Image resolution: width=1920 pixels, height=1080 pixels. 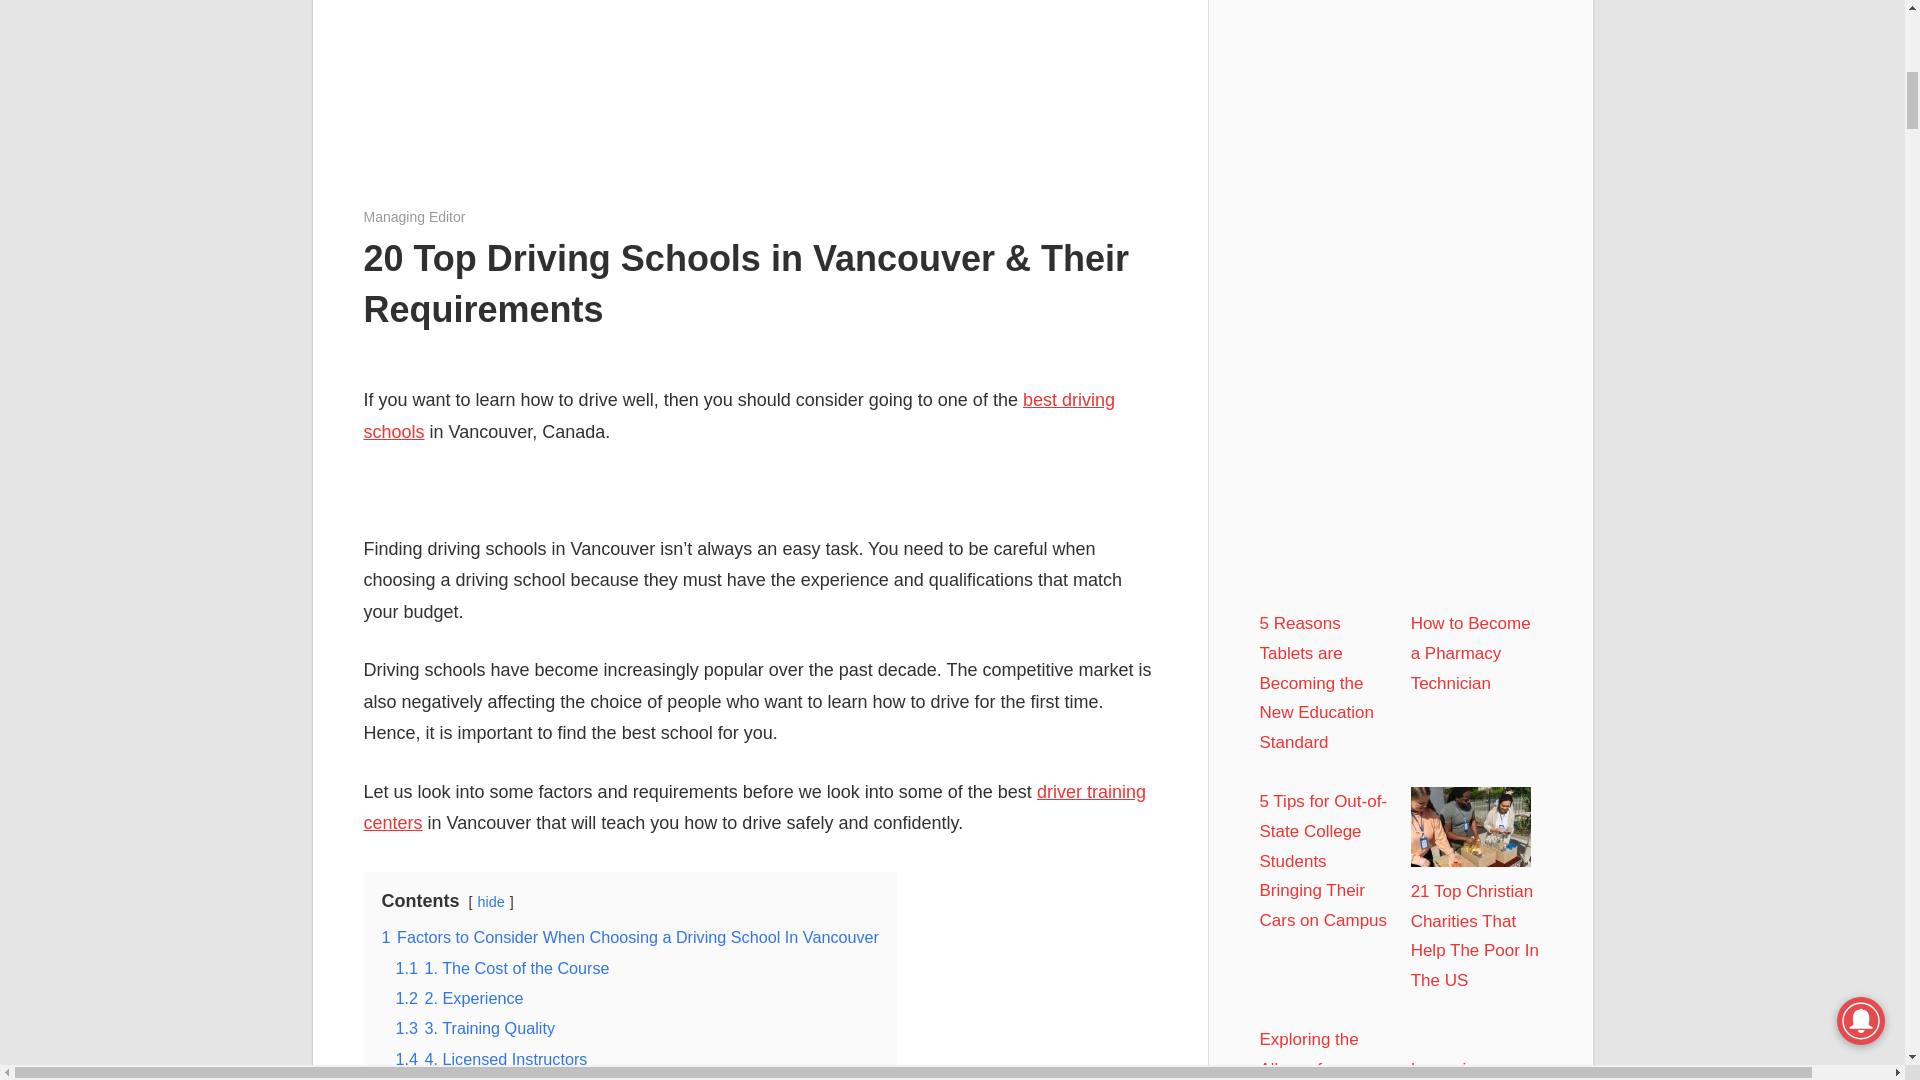 I want to click on driver training centers, so click(x=755, y=807).